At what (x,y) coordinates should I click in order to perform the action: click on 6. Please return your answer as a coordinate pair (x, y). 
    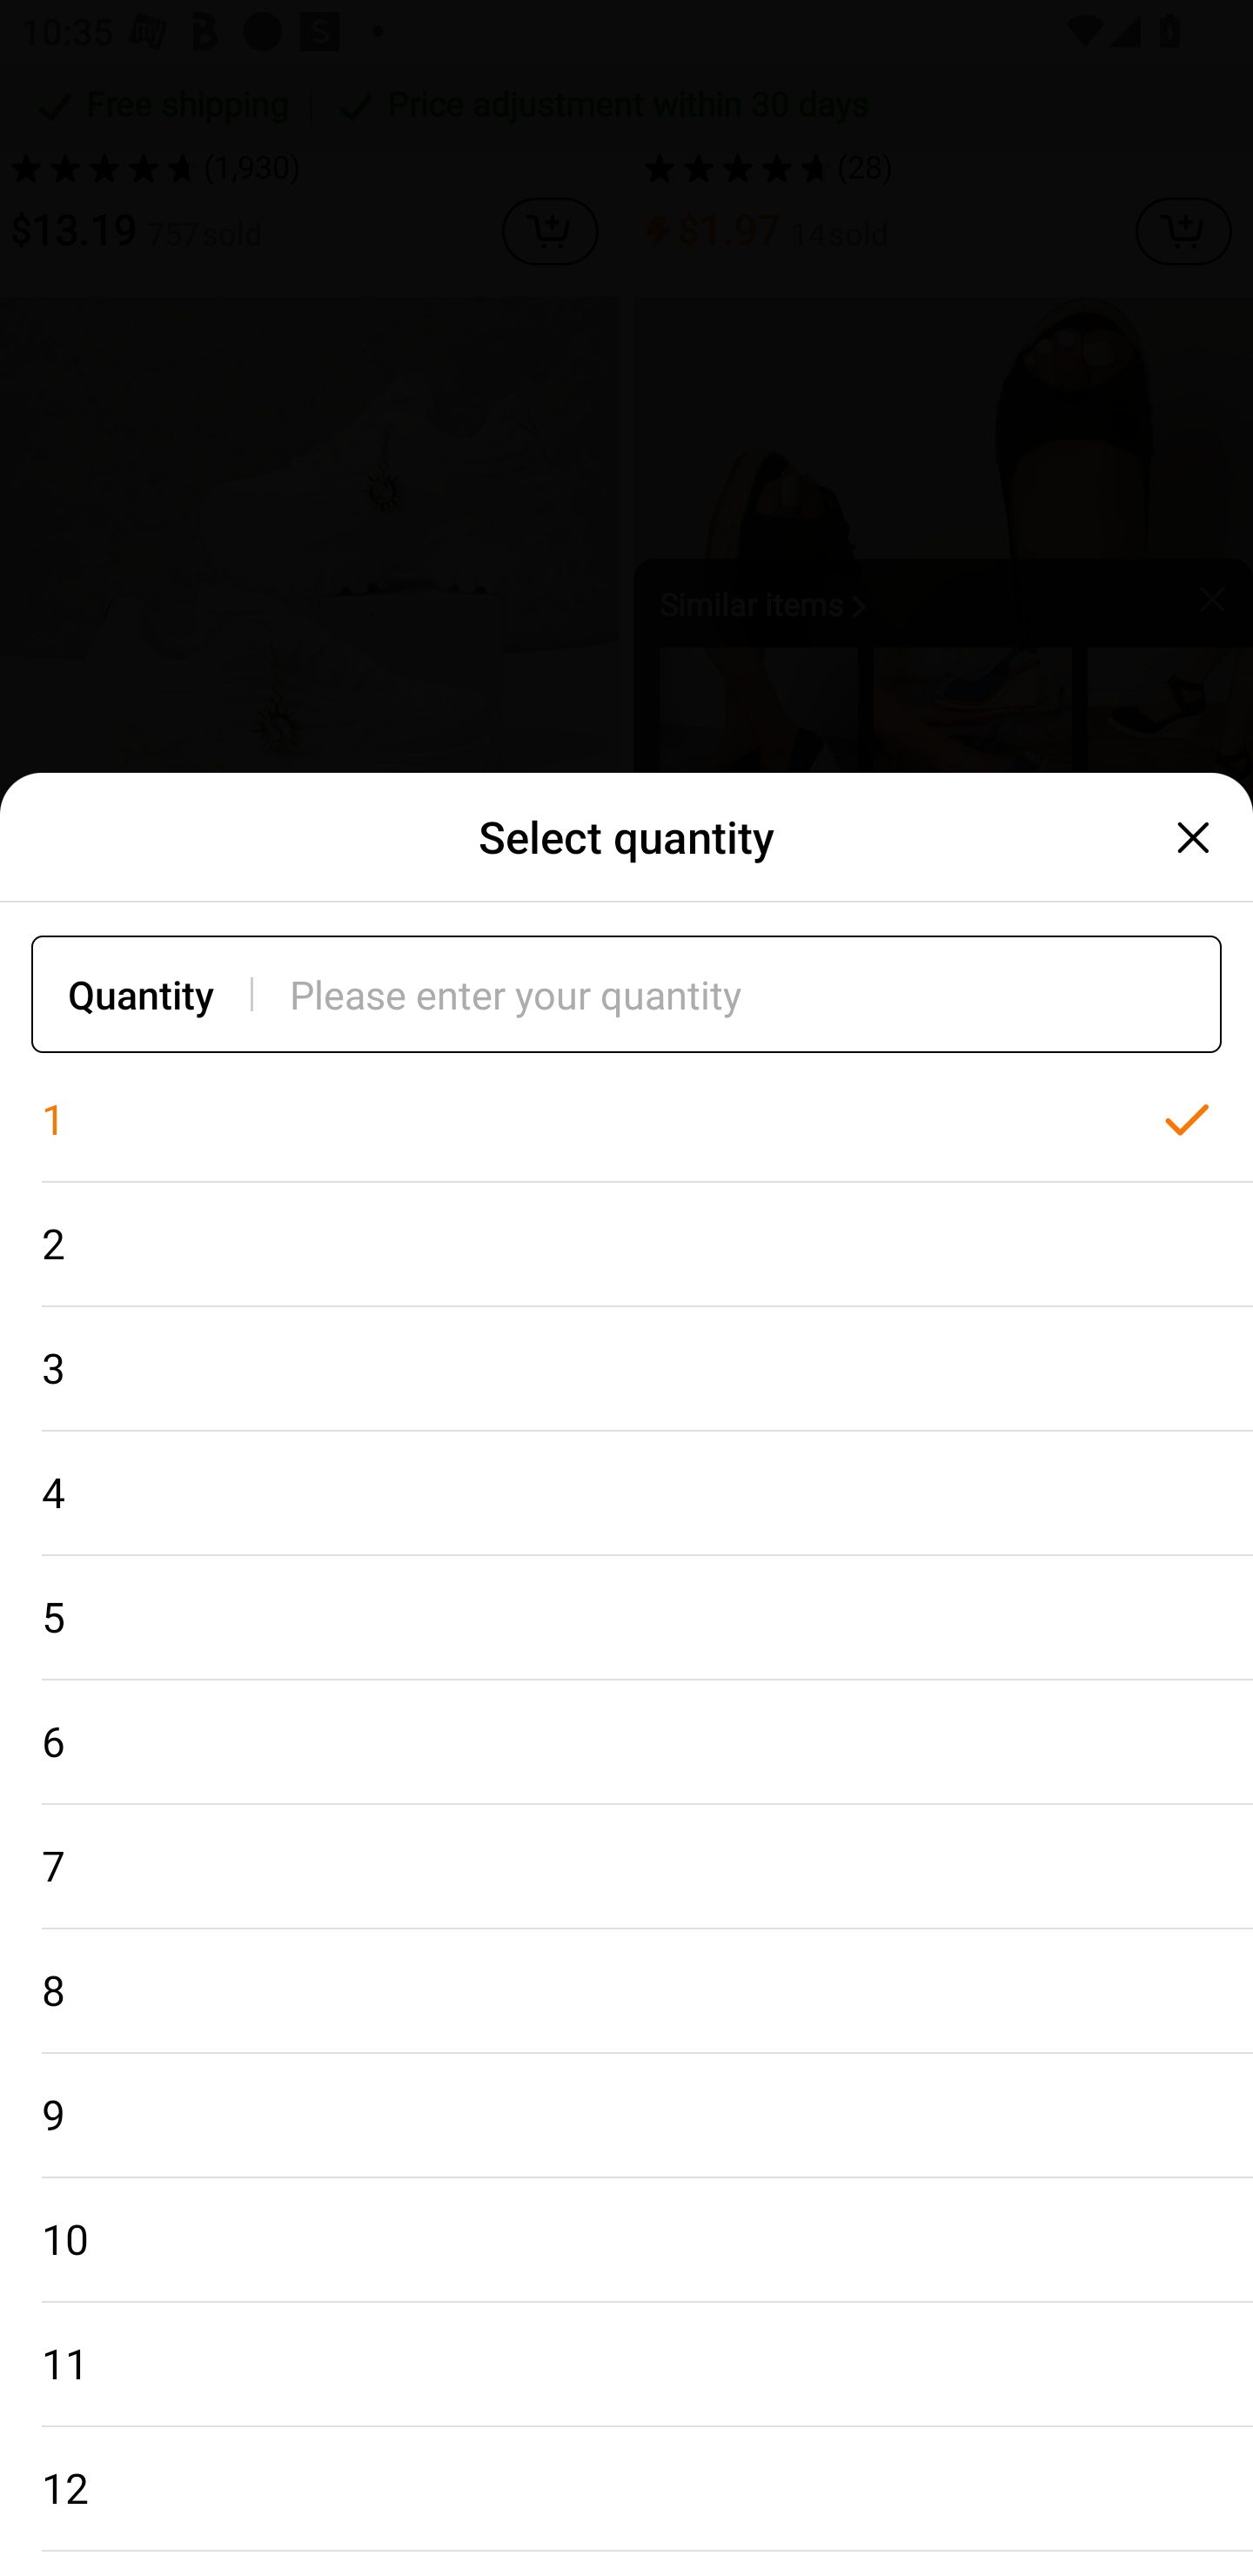
    Looking at the image, I should click on (626, 1742).